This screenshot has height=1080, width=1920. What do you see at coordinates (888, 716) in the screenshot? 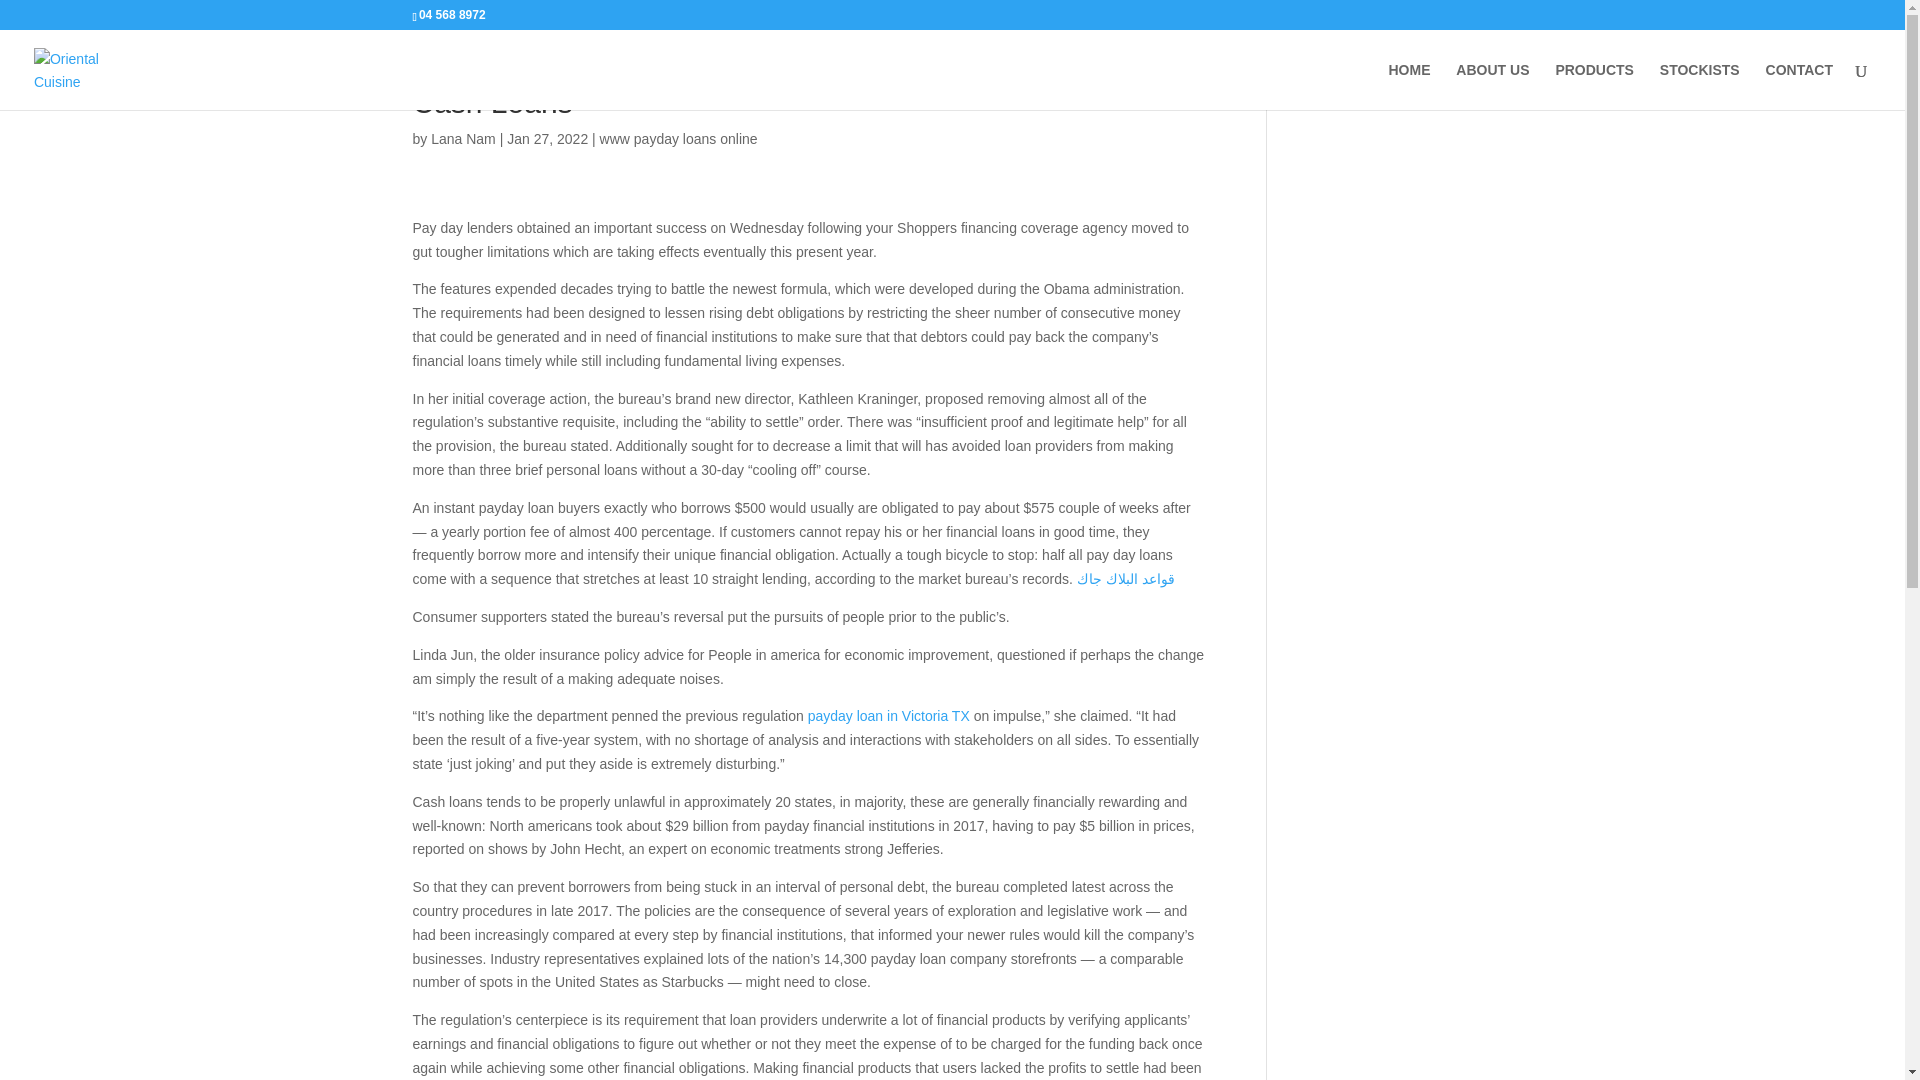
I see `payday loan in Victoria TX` at bounding box center [888, 716].